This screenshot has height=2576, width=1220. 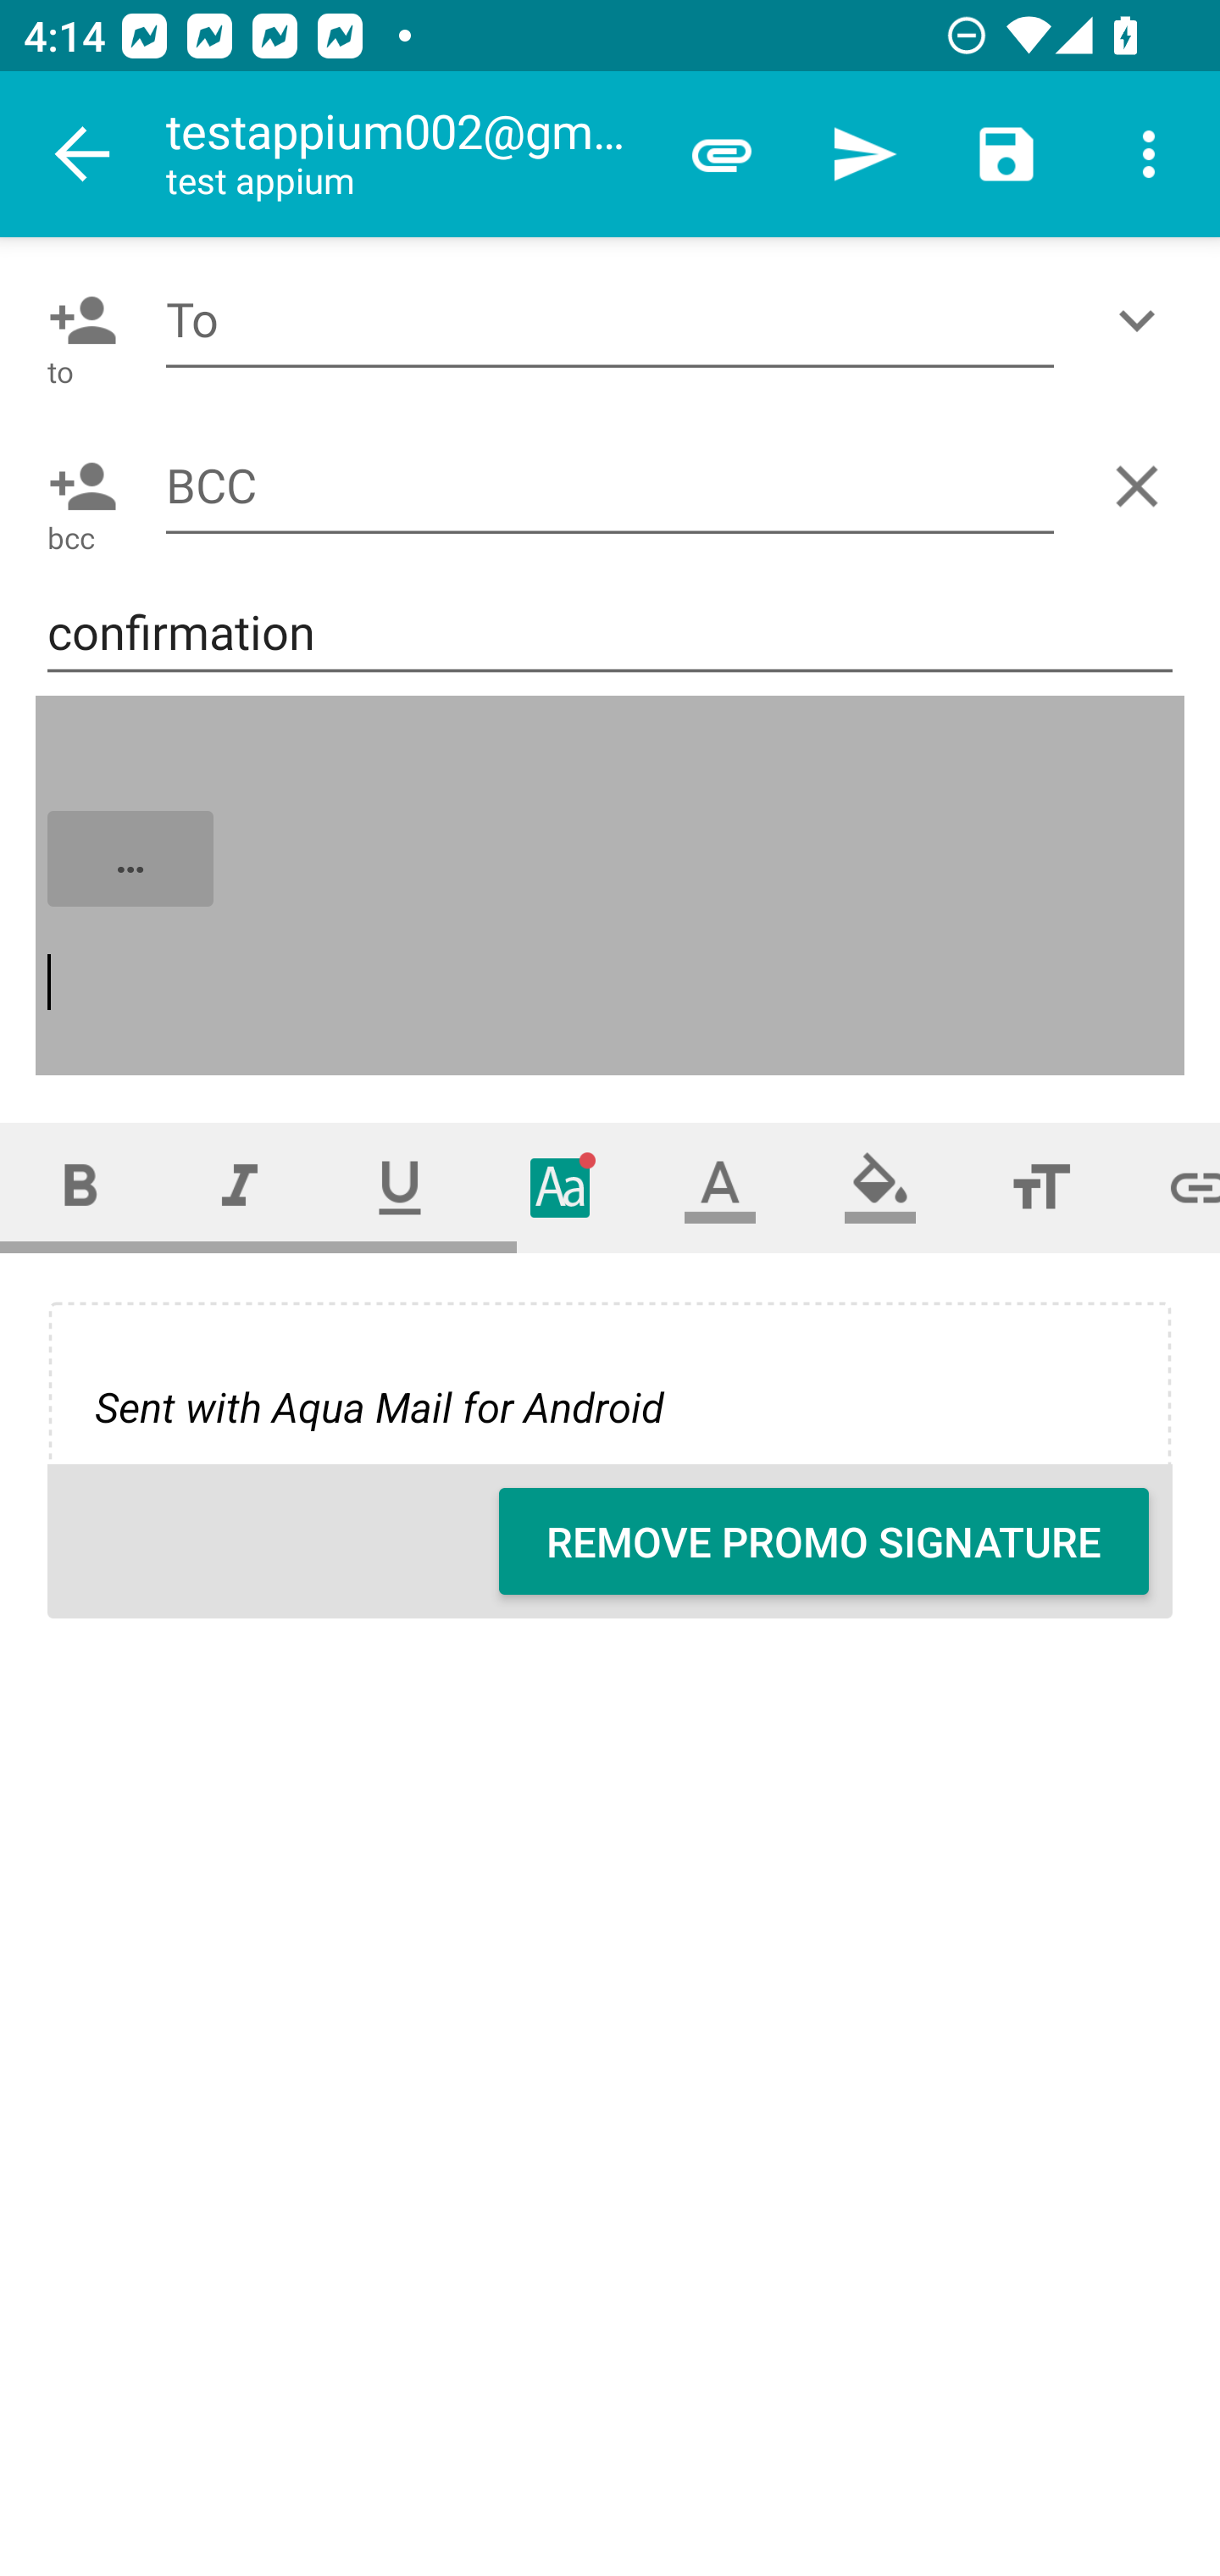 I want to click on Text color, so click(x=720, y=1188).